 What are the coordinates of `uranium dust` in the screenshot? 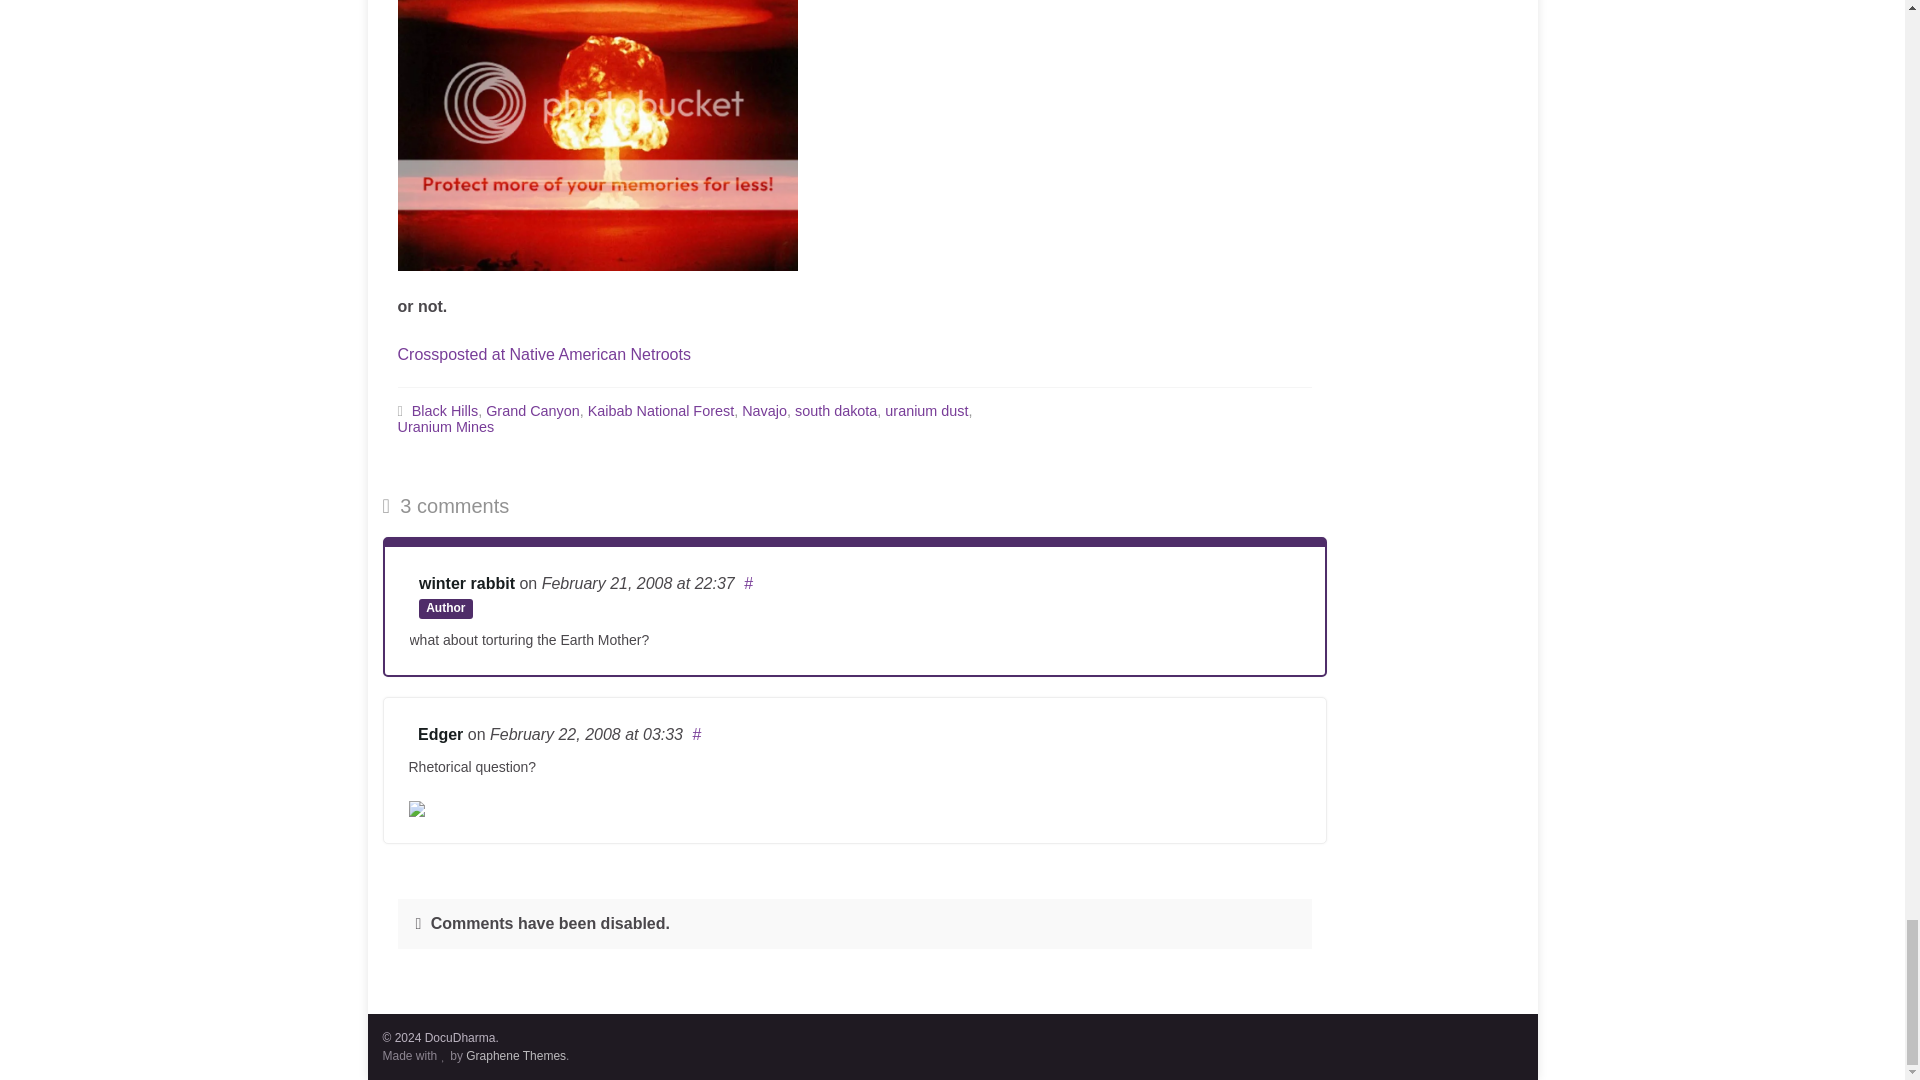 It's located at (926, 409).